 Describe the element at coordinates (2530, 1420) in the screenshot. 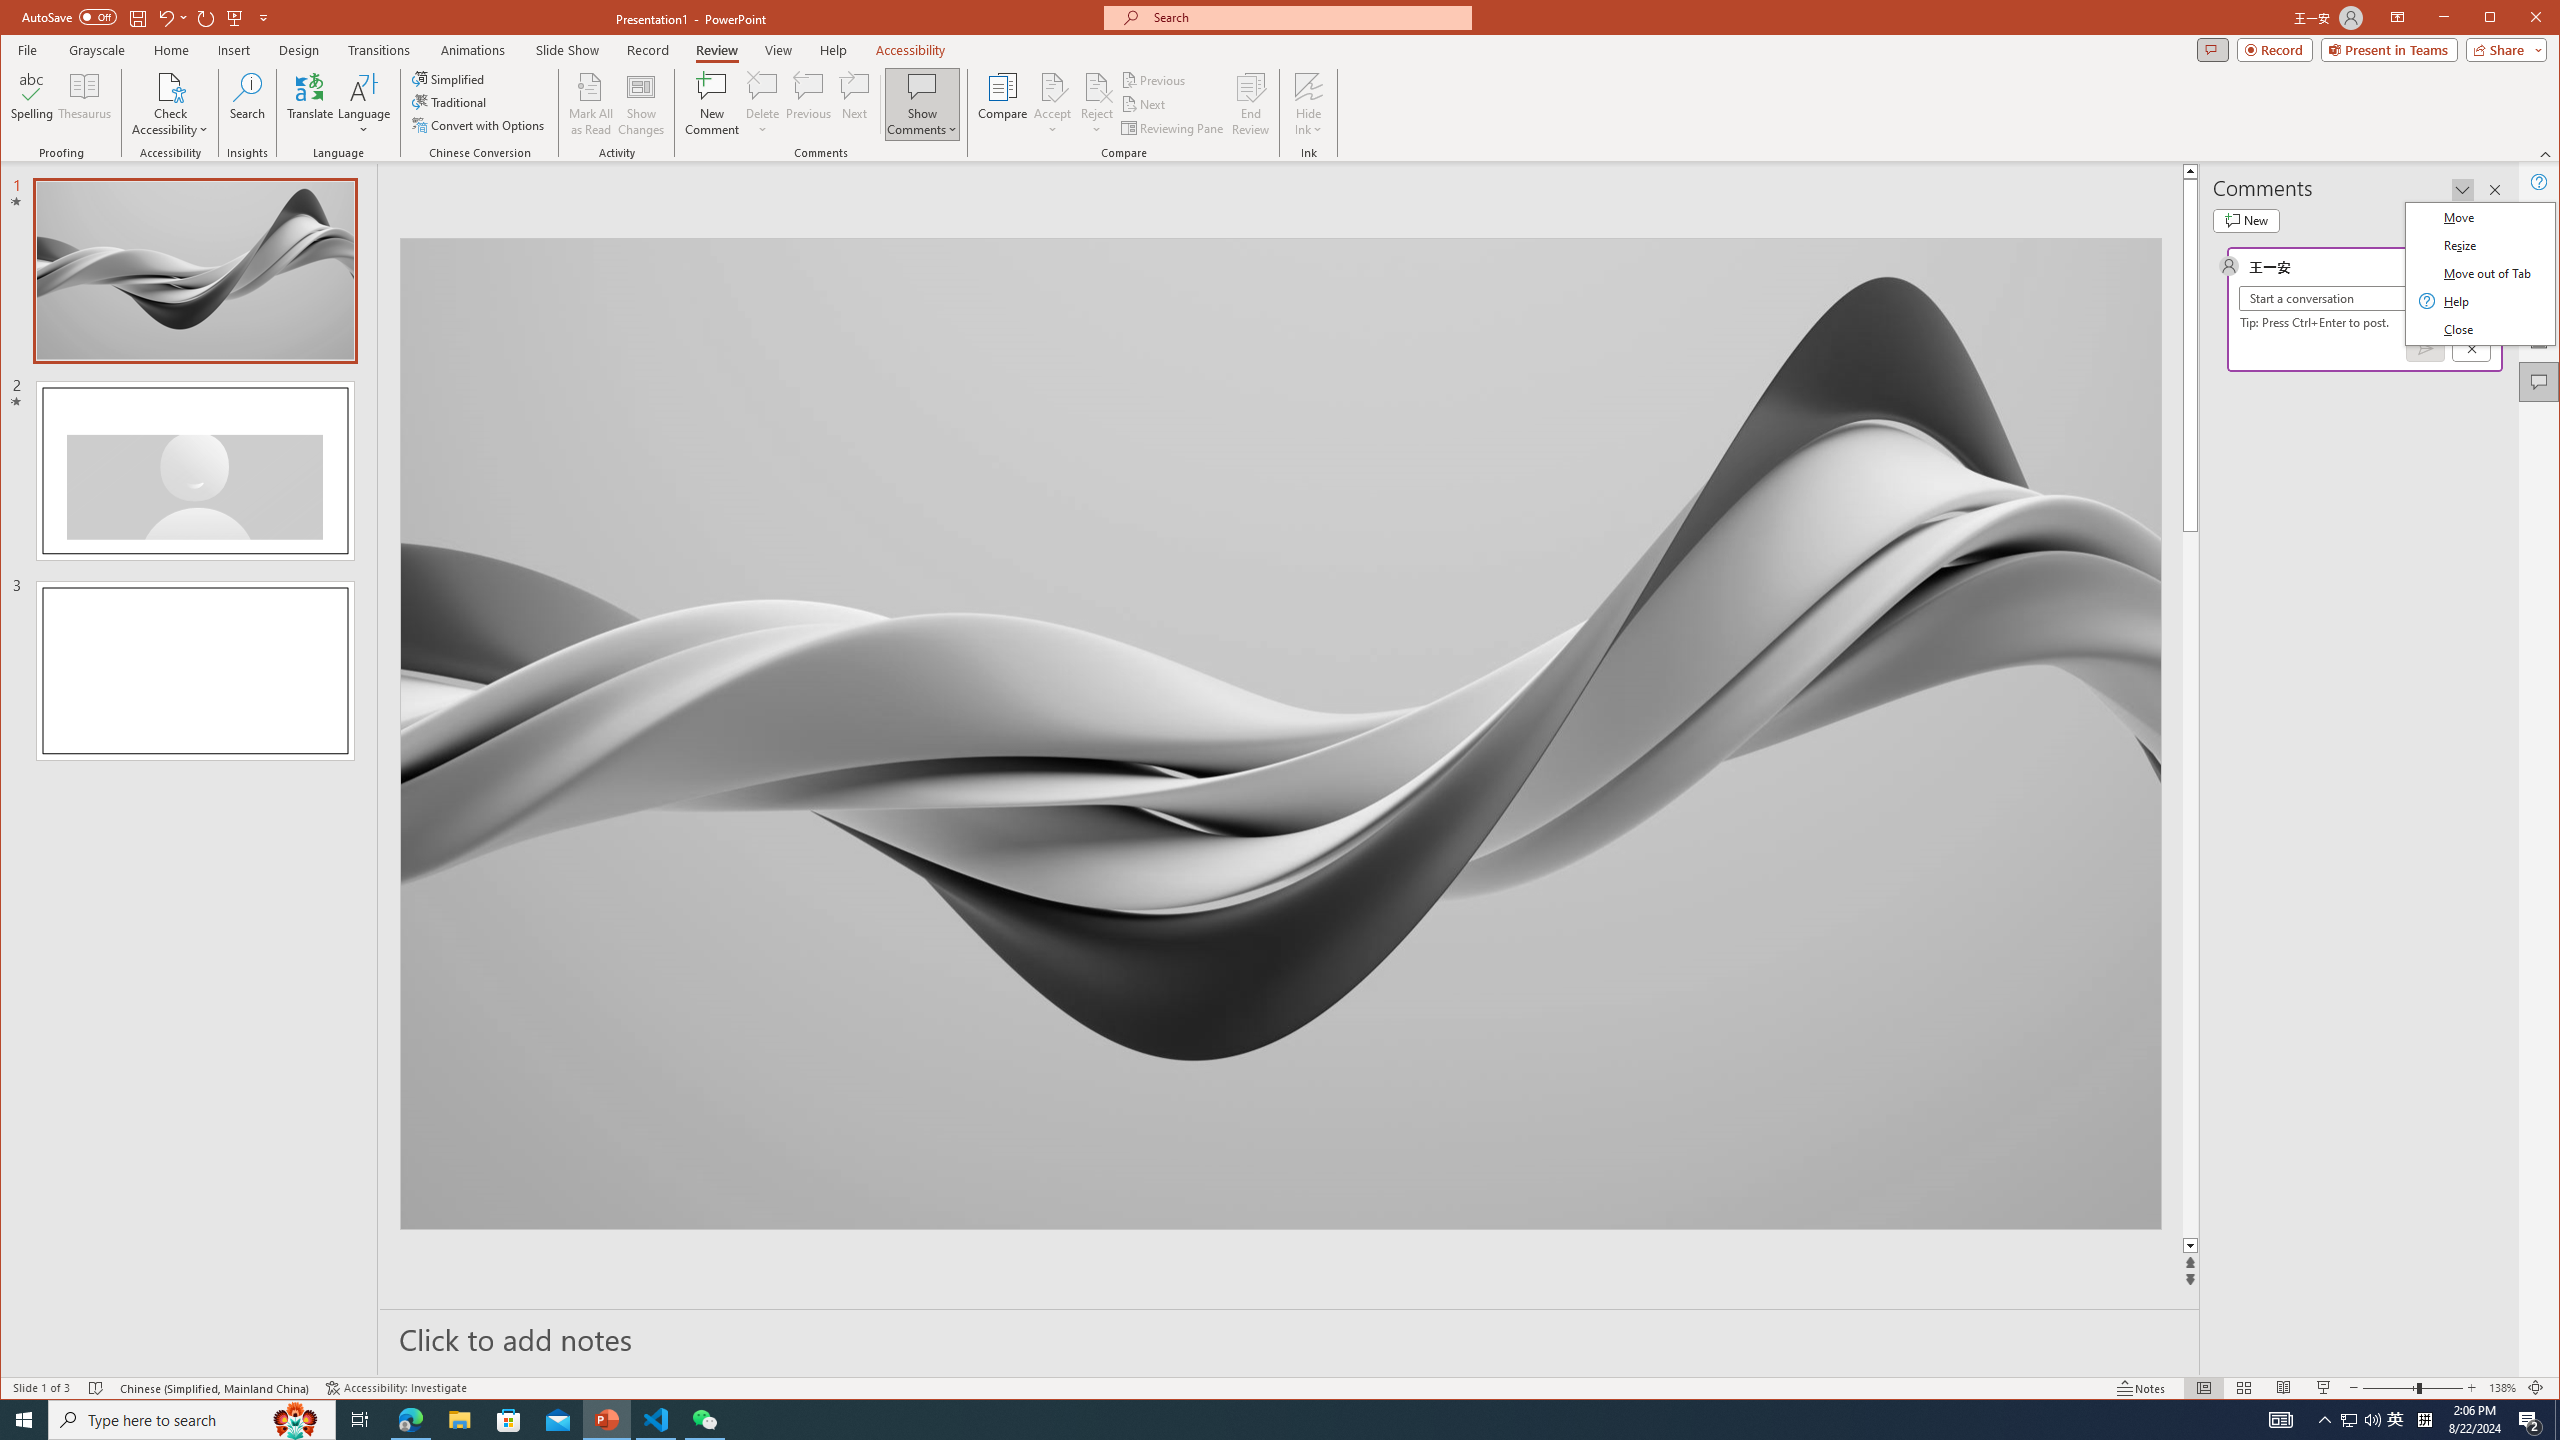

I see `Action Center, 2 new notifications` at that location.